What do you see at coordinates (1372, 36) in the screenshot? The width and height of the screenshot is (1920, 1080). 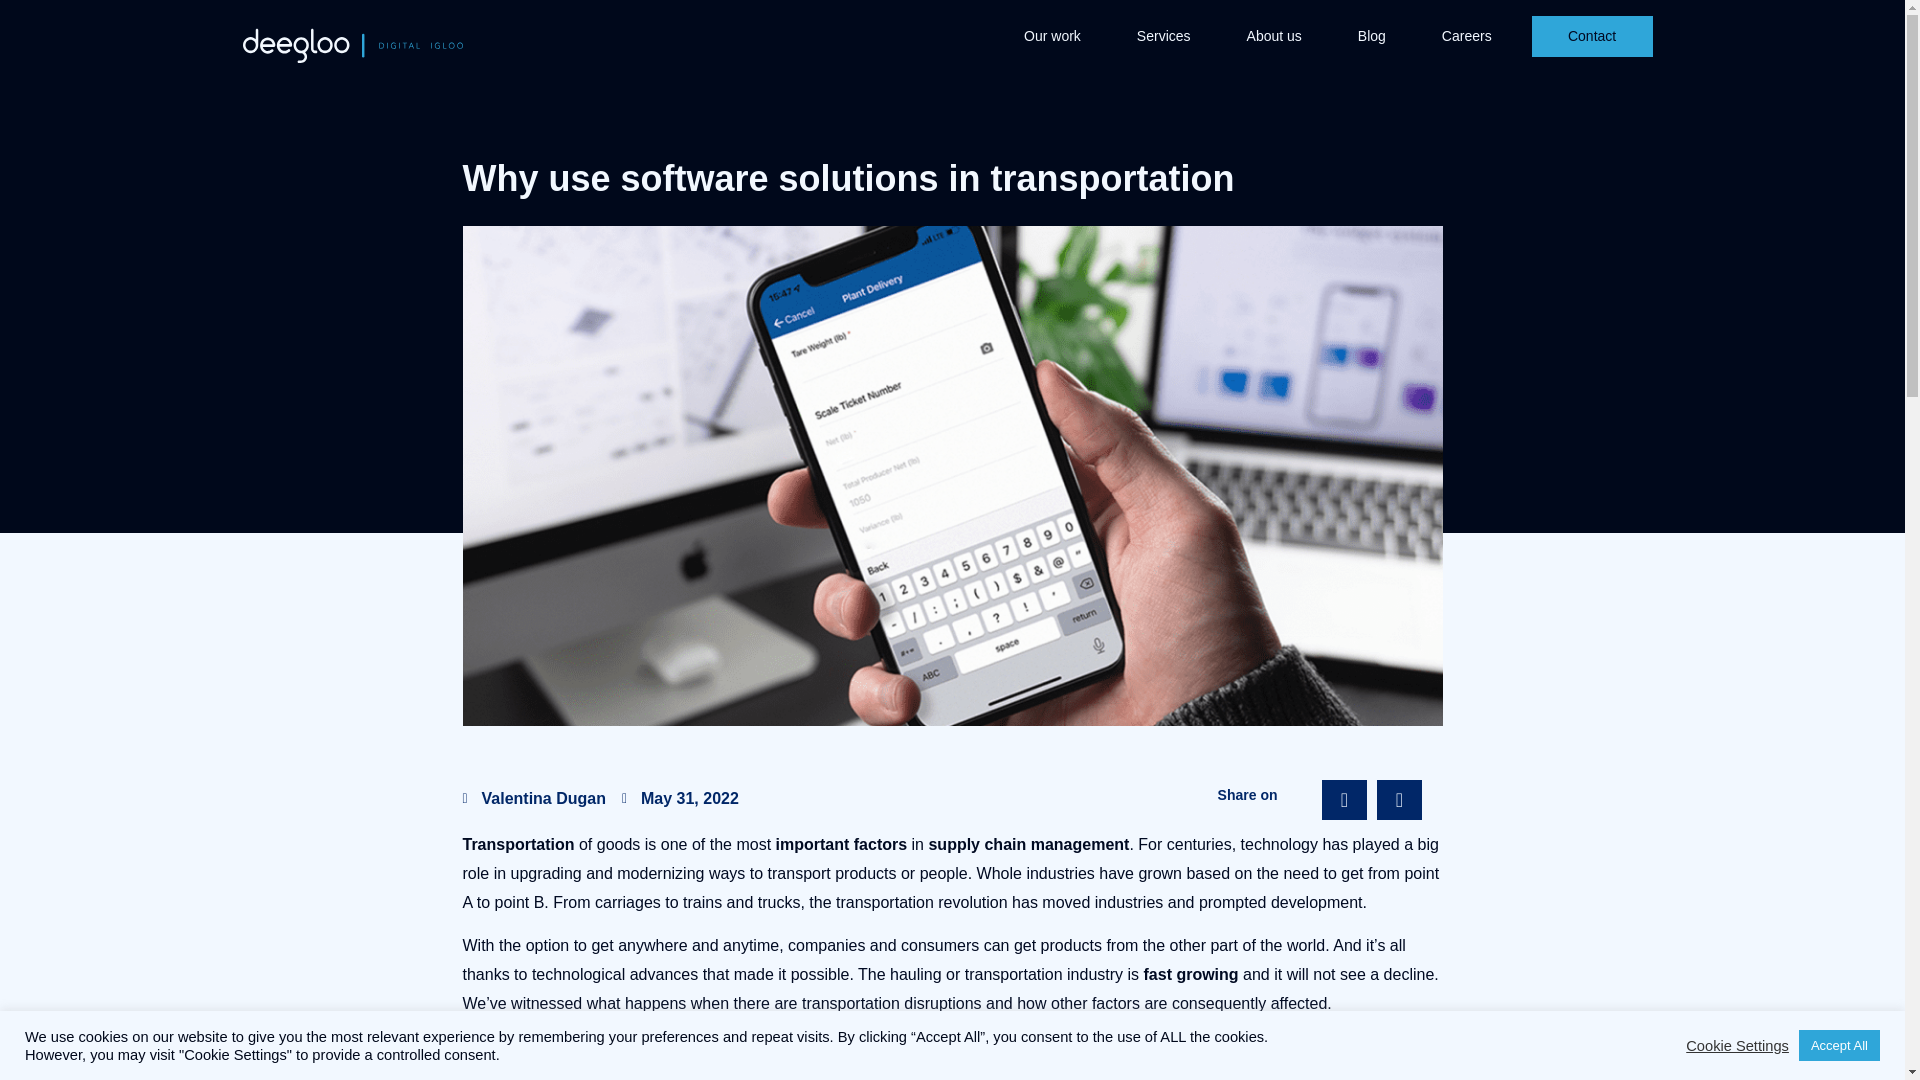 I see `Blog` at bounding box center [1372, 36].